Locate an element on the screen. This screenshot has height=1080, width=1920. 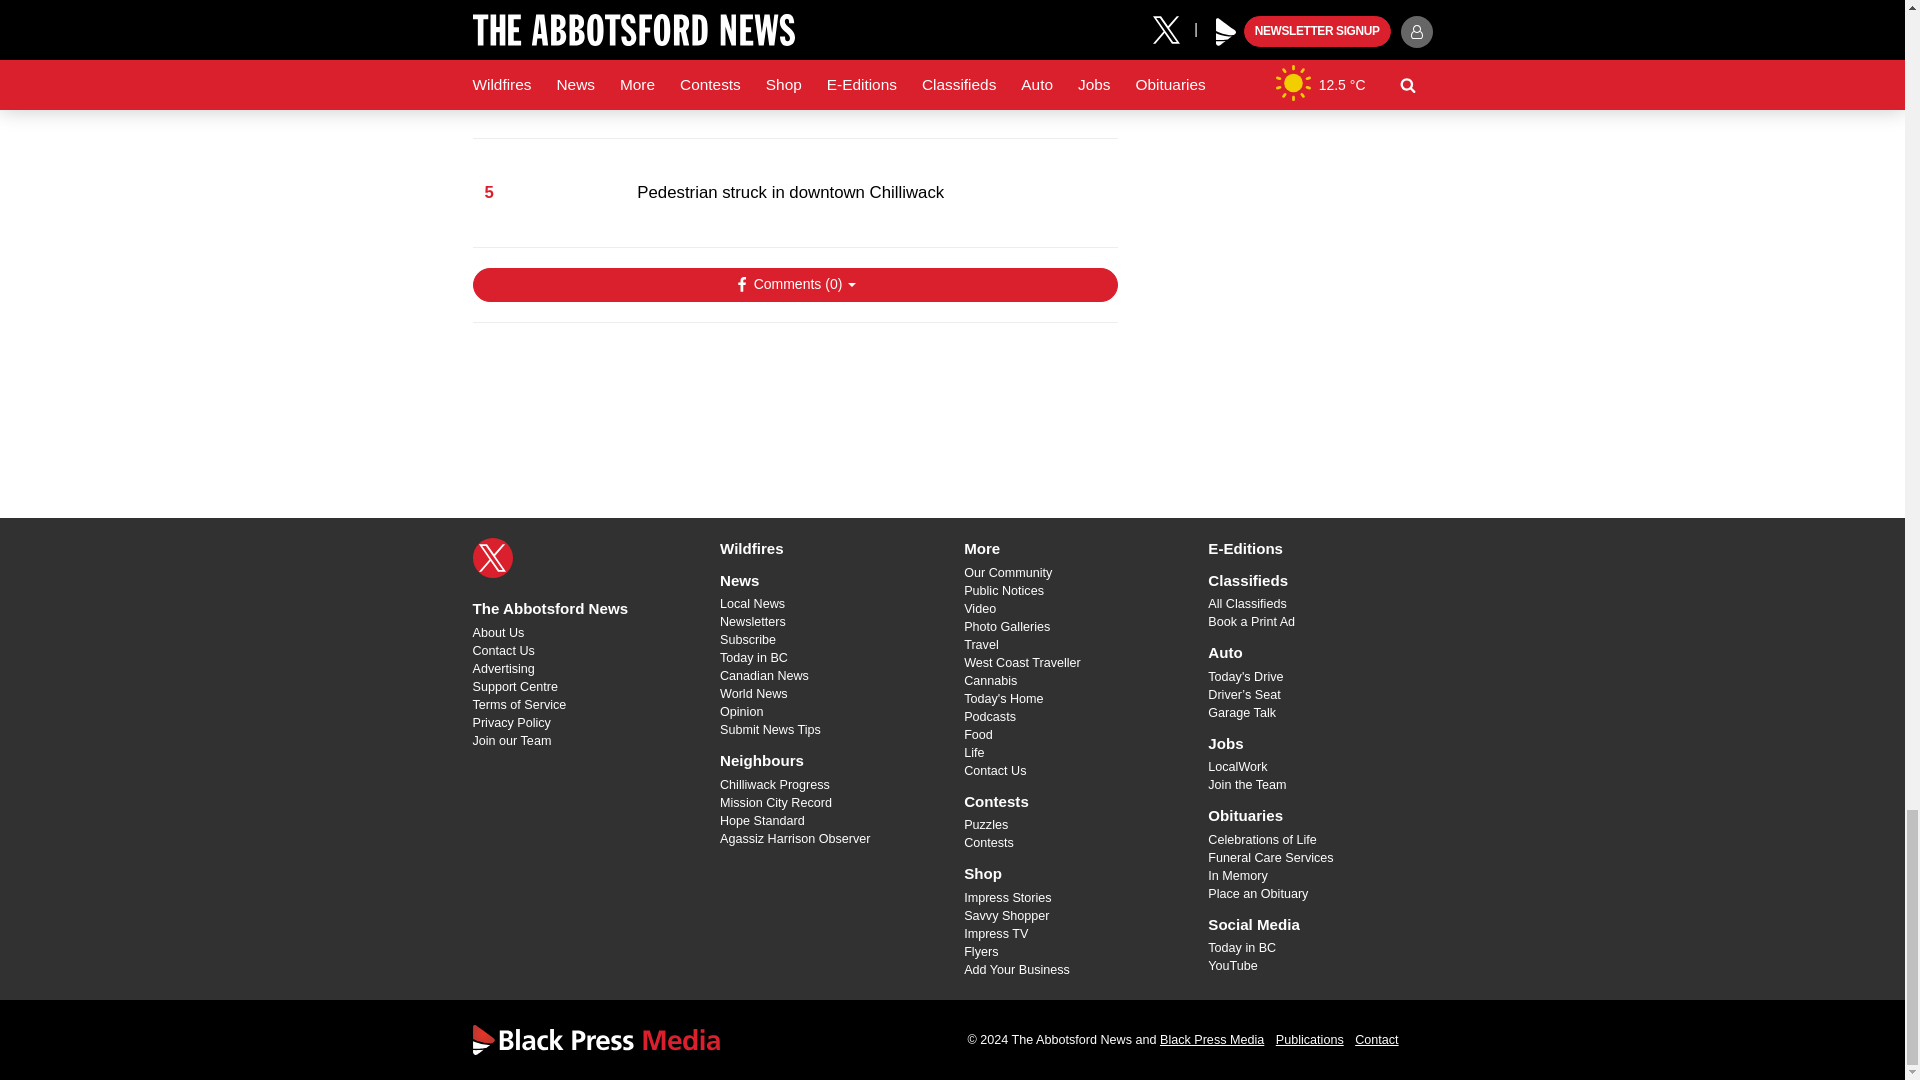
Show Comments is located at coordinates (794, 284).